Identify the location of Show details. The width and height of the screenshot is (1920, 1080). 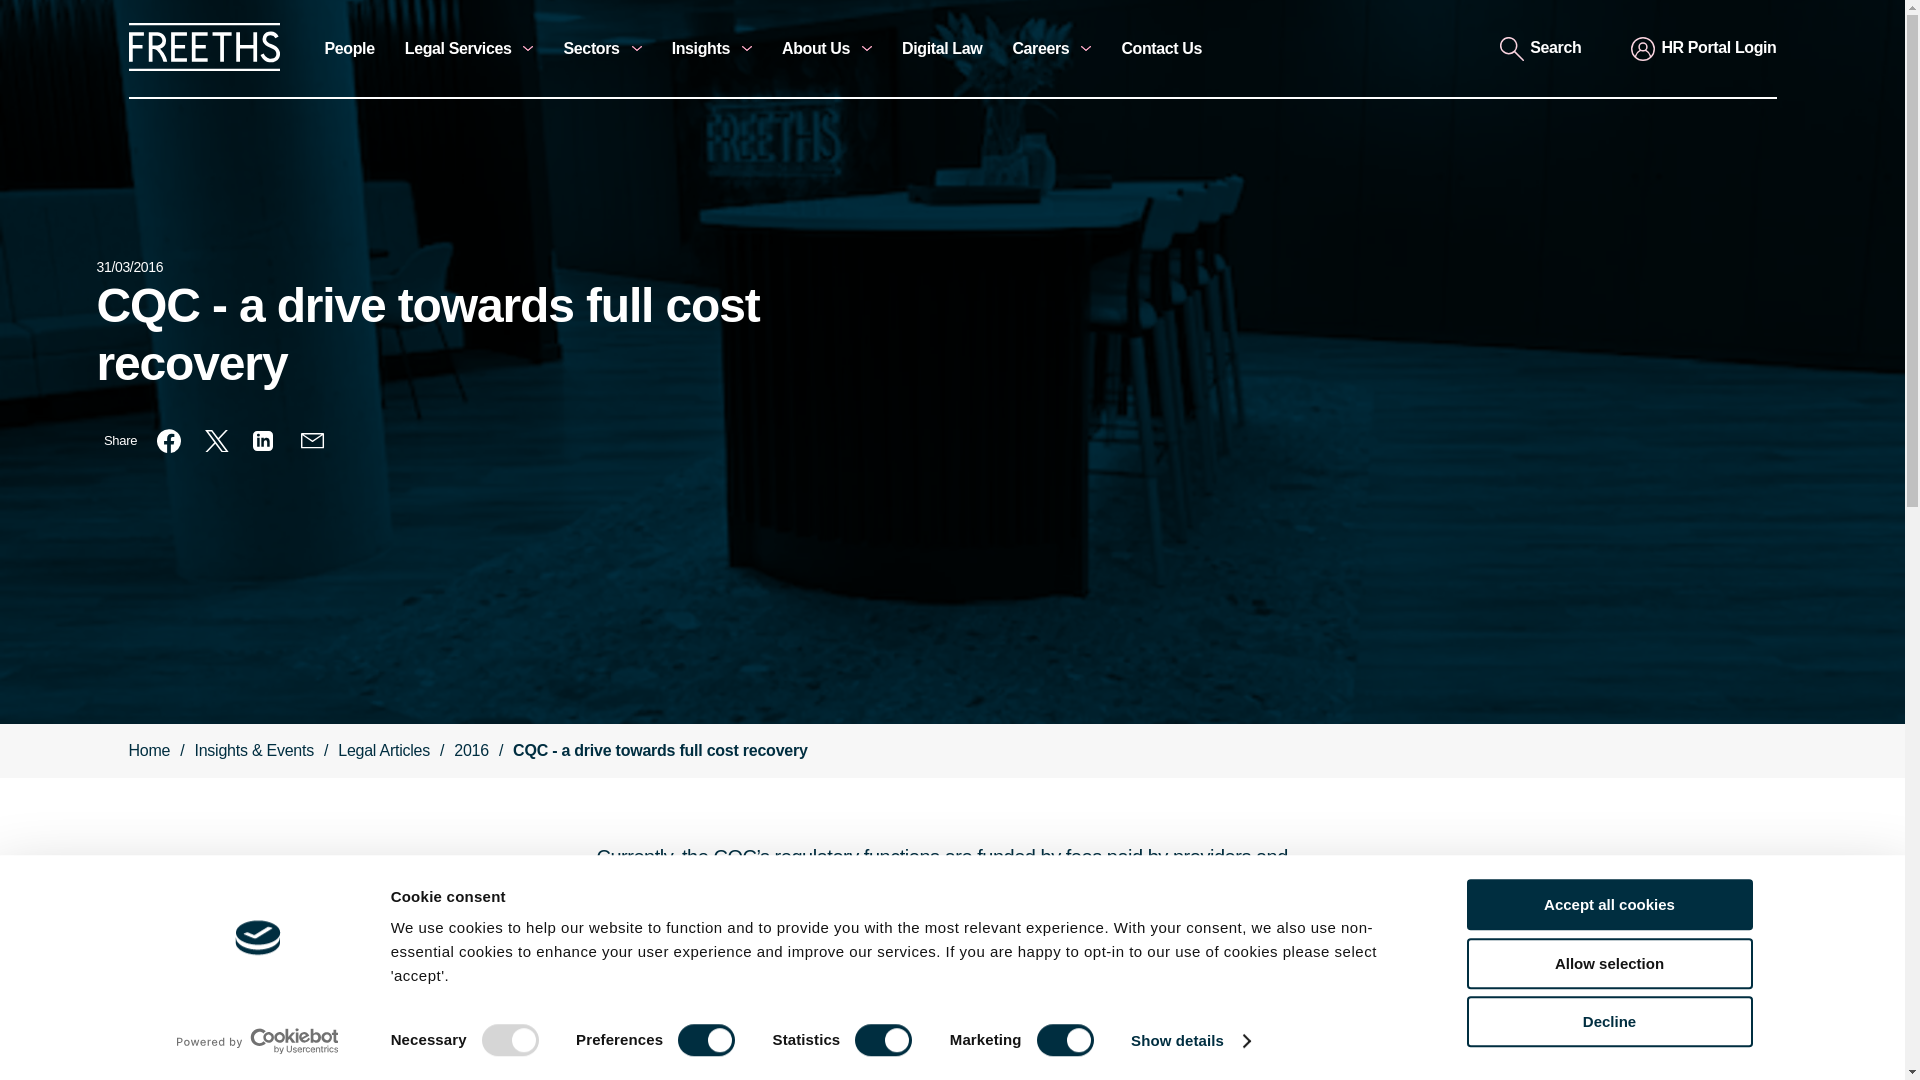
(1190, 1041).